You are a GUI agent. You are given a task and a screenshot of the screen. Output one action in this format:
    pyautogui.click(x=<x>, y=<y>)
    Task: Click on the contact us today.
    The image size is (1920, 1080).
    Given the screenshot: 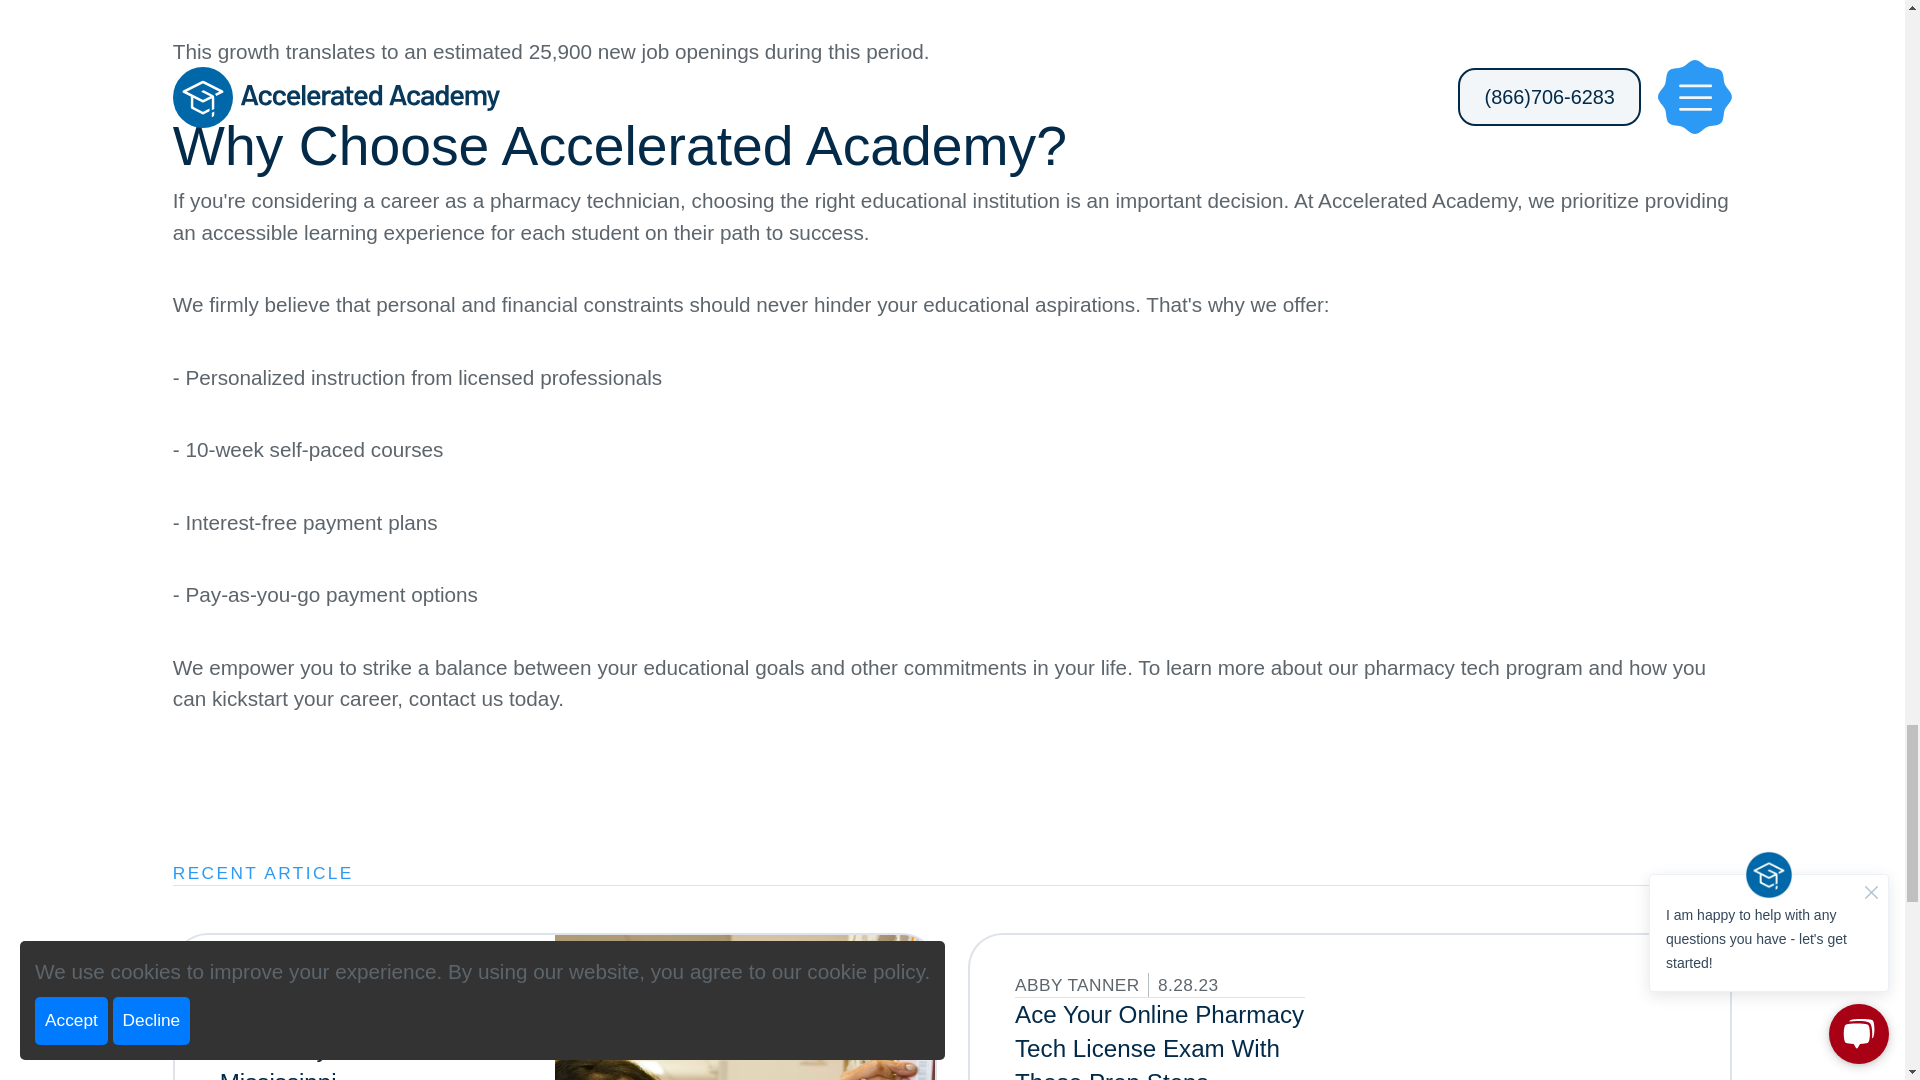 What is the action you would take?
    pyautogui.click(x=486, y=698)
    